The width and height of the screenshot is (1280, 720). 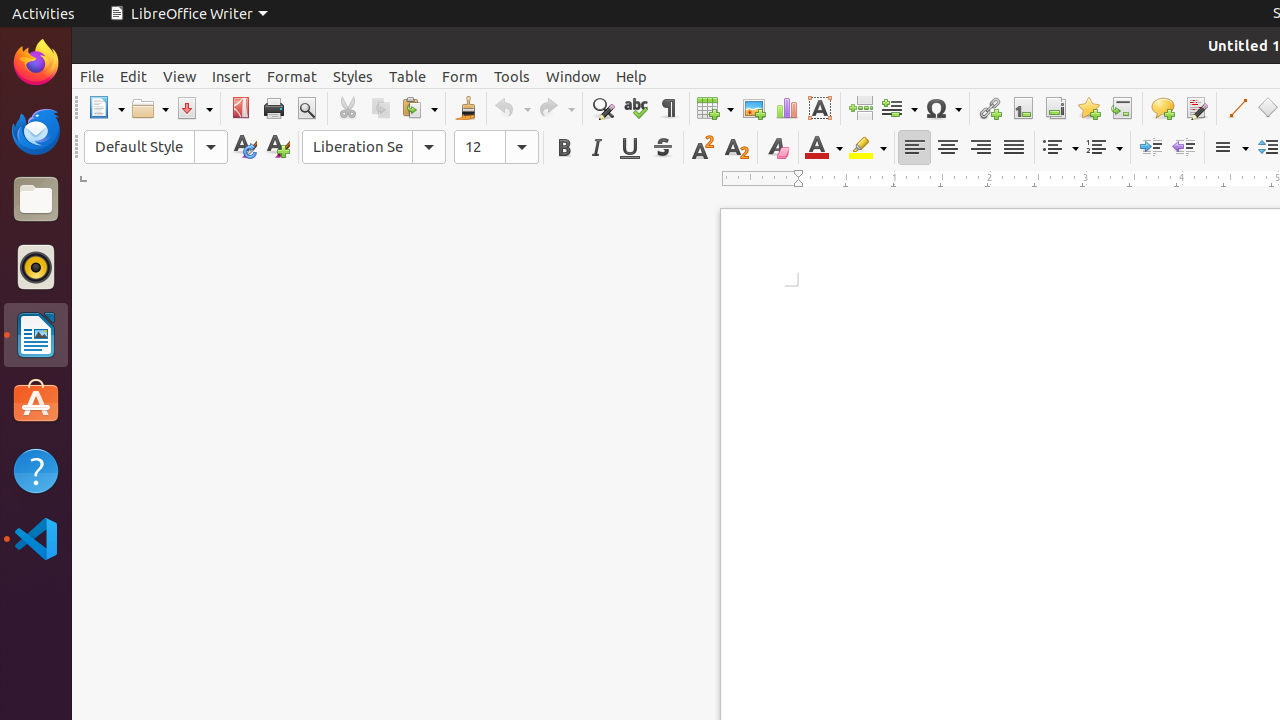 What do you see at coordinates (1088, 108) in the screenshot?
I see `Bookmark` at bounding box center [1088, 108].